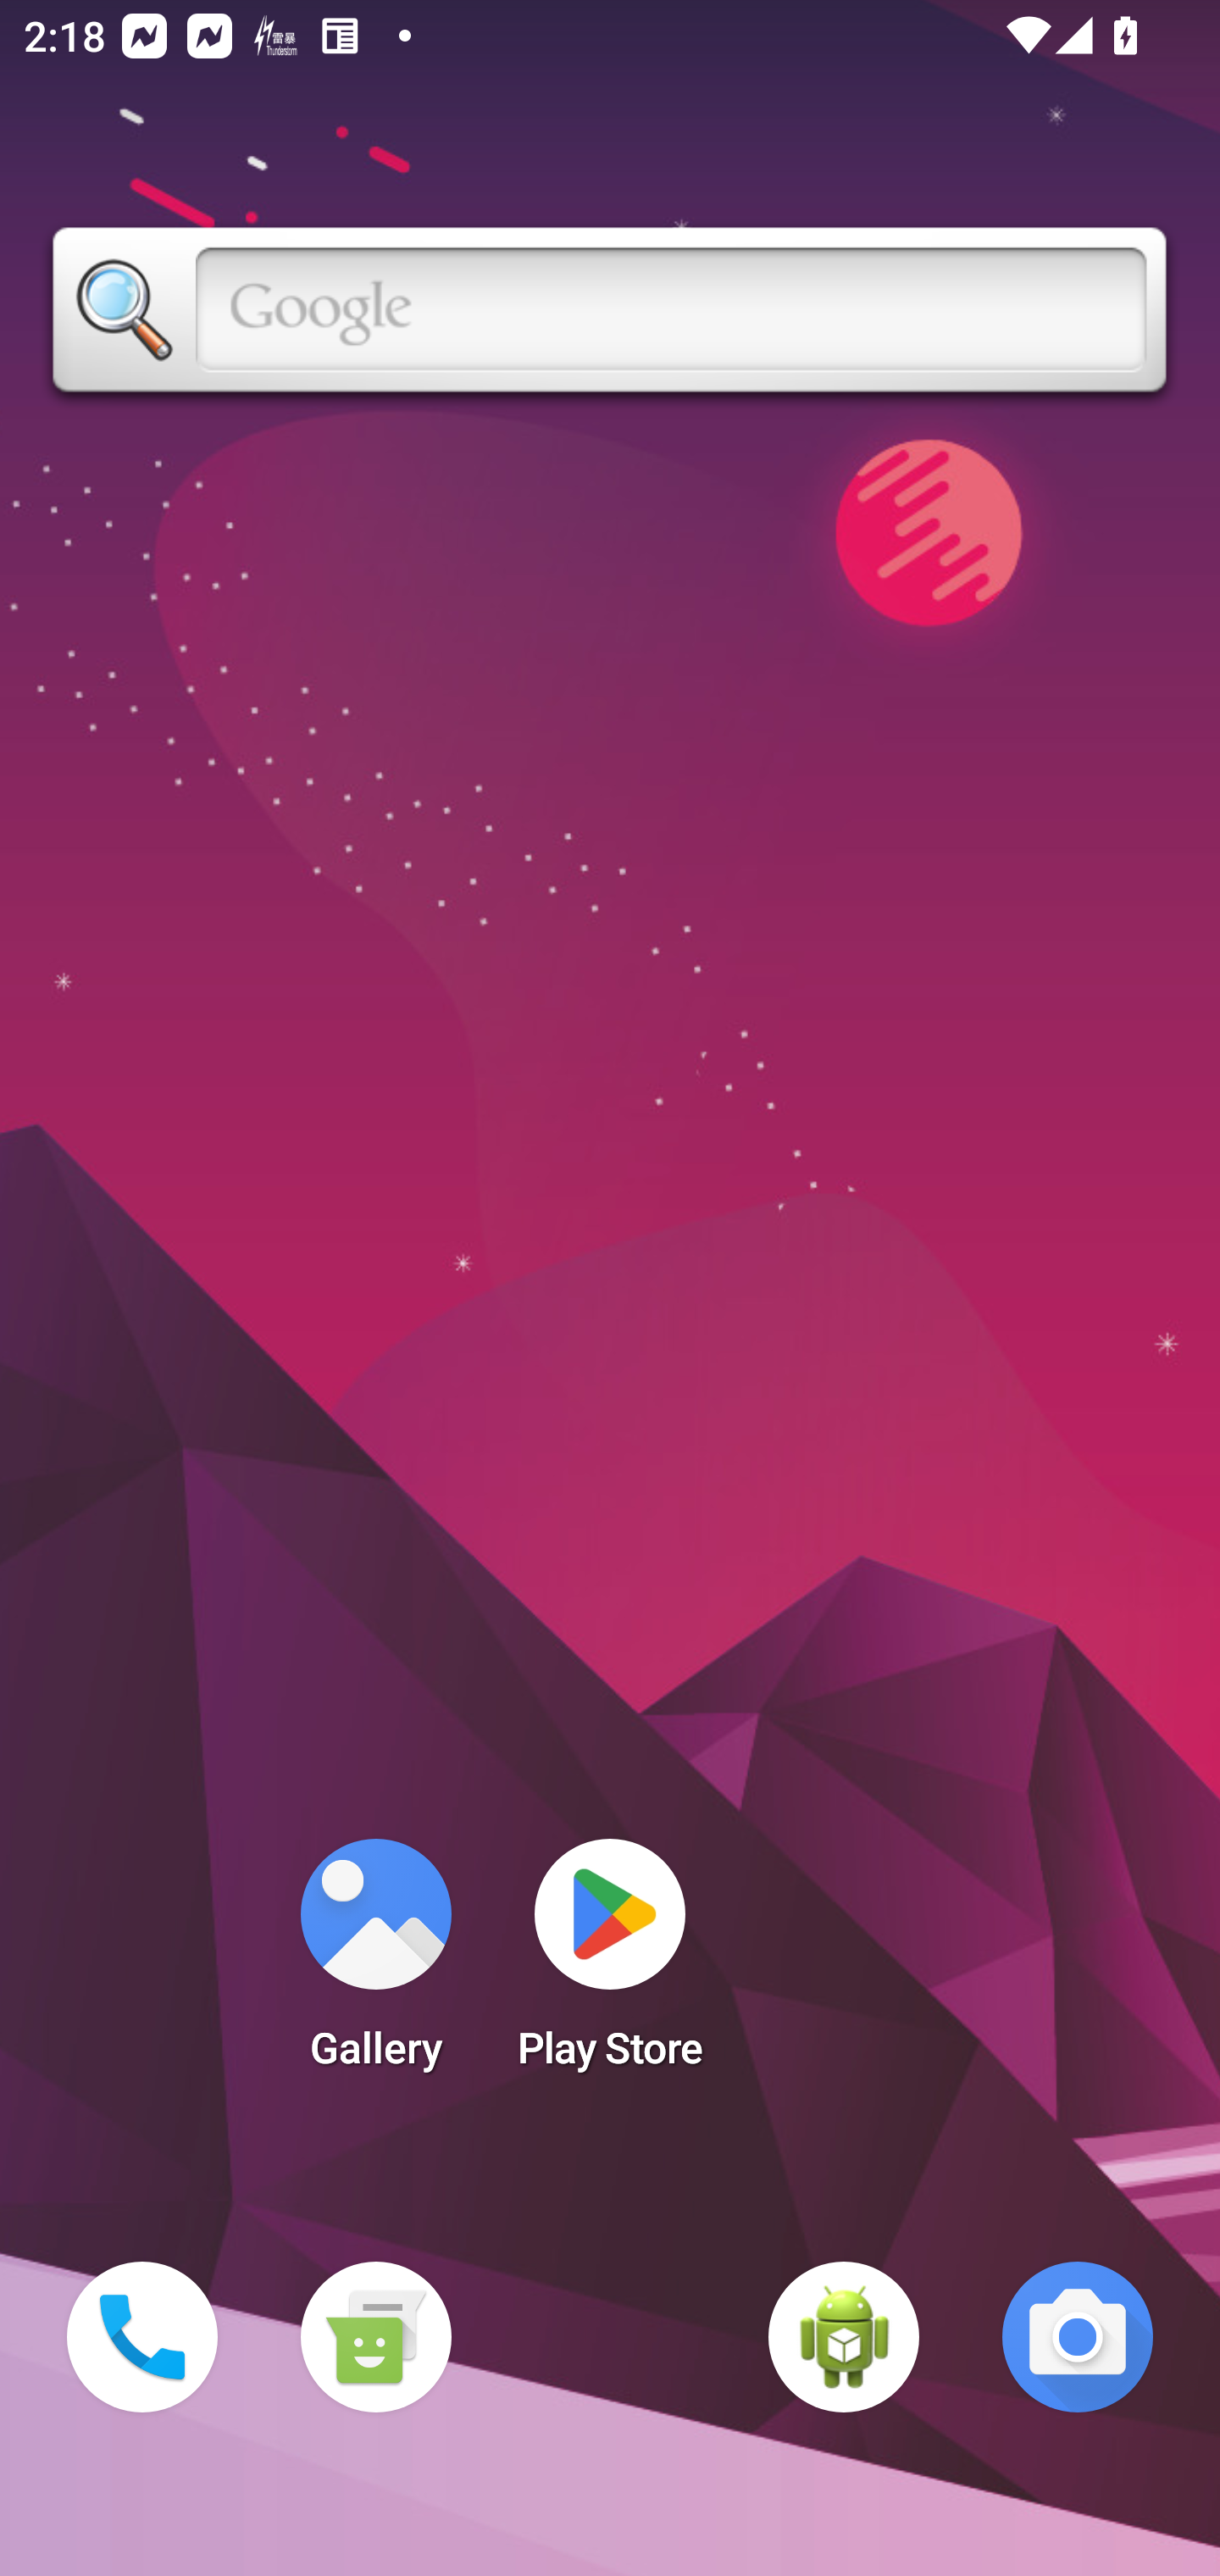  What do you see at coordinates (142, 2337) in the screenshot?
I see `Phone` at bounding box center [142, 2337].